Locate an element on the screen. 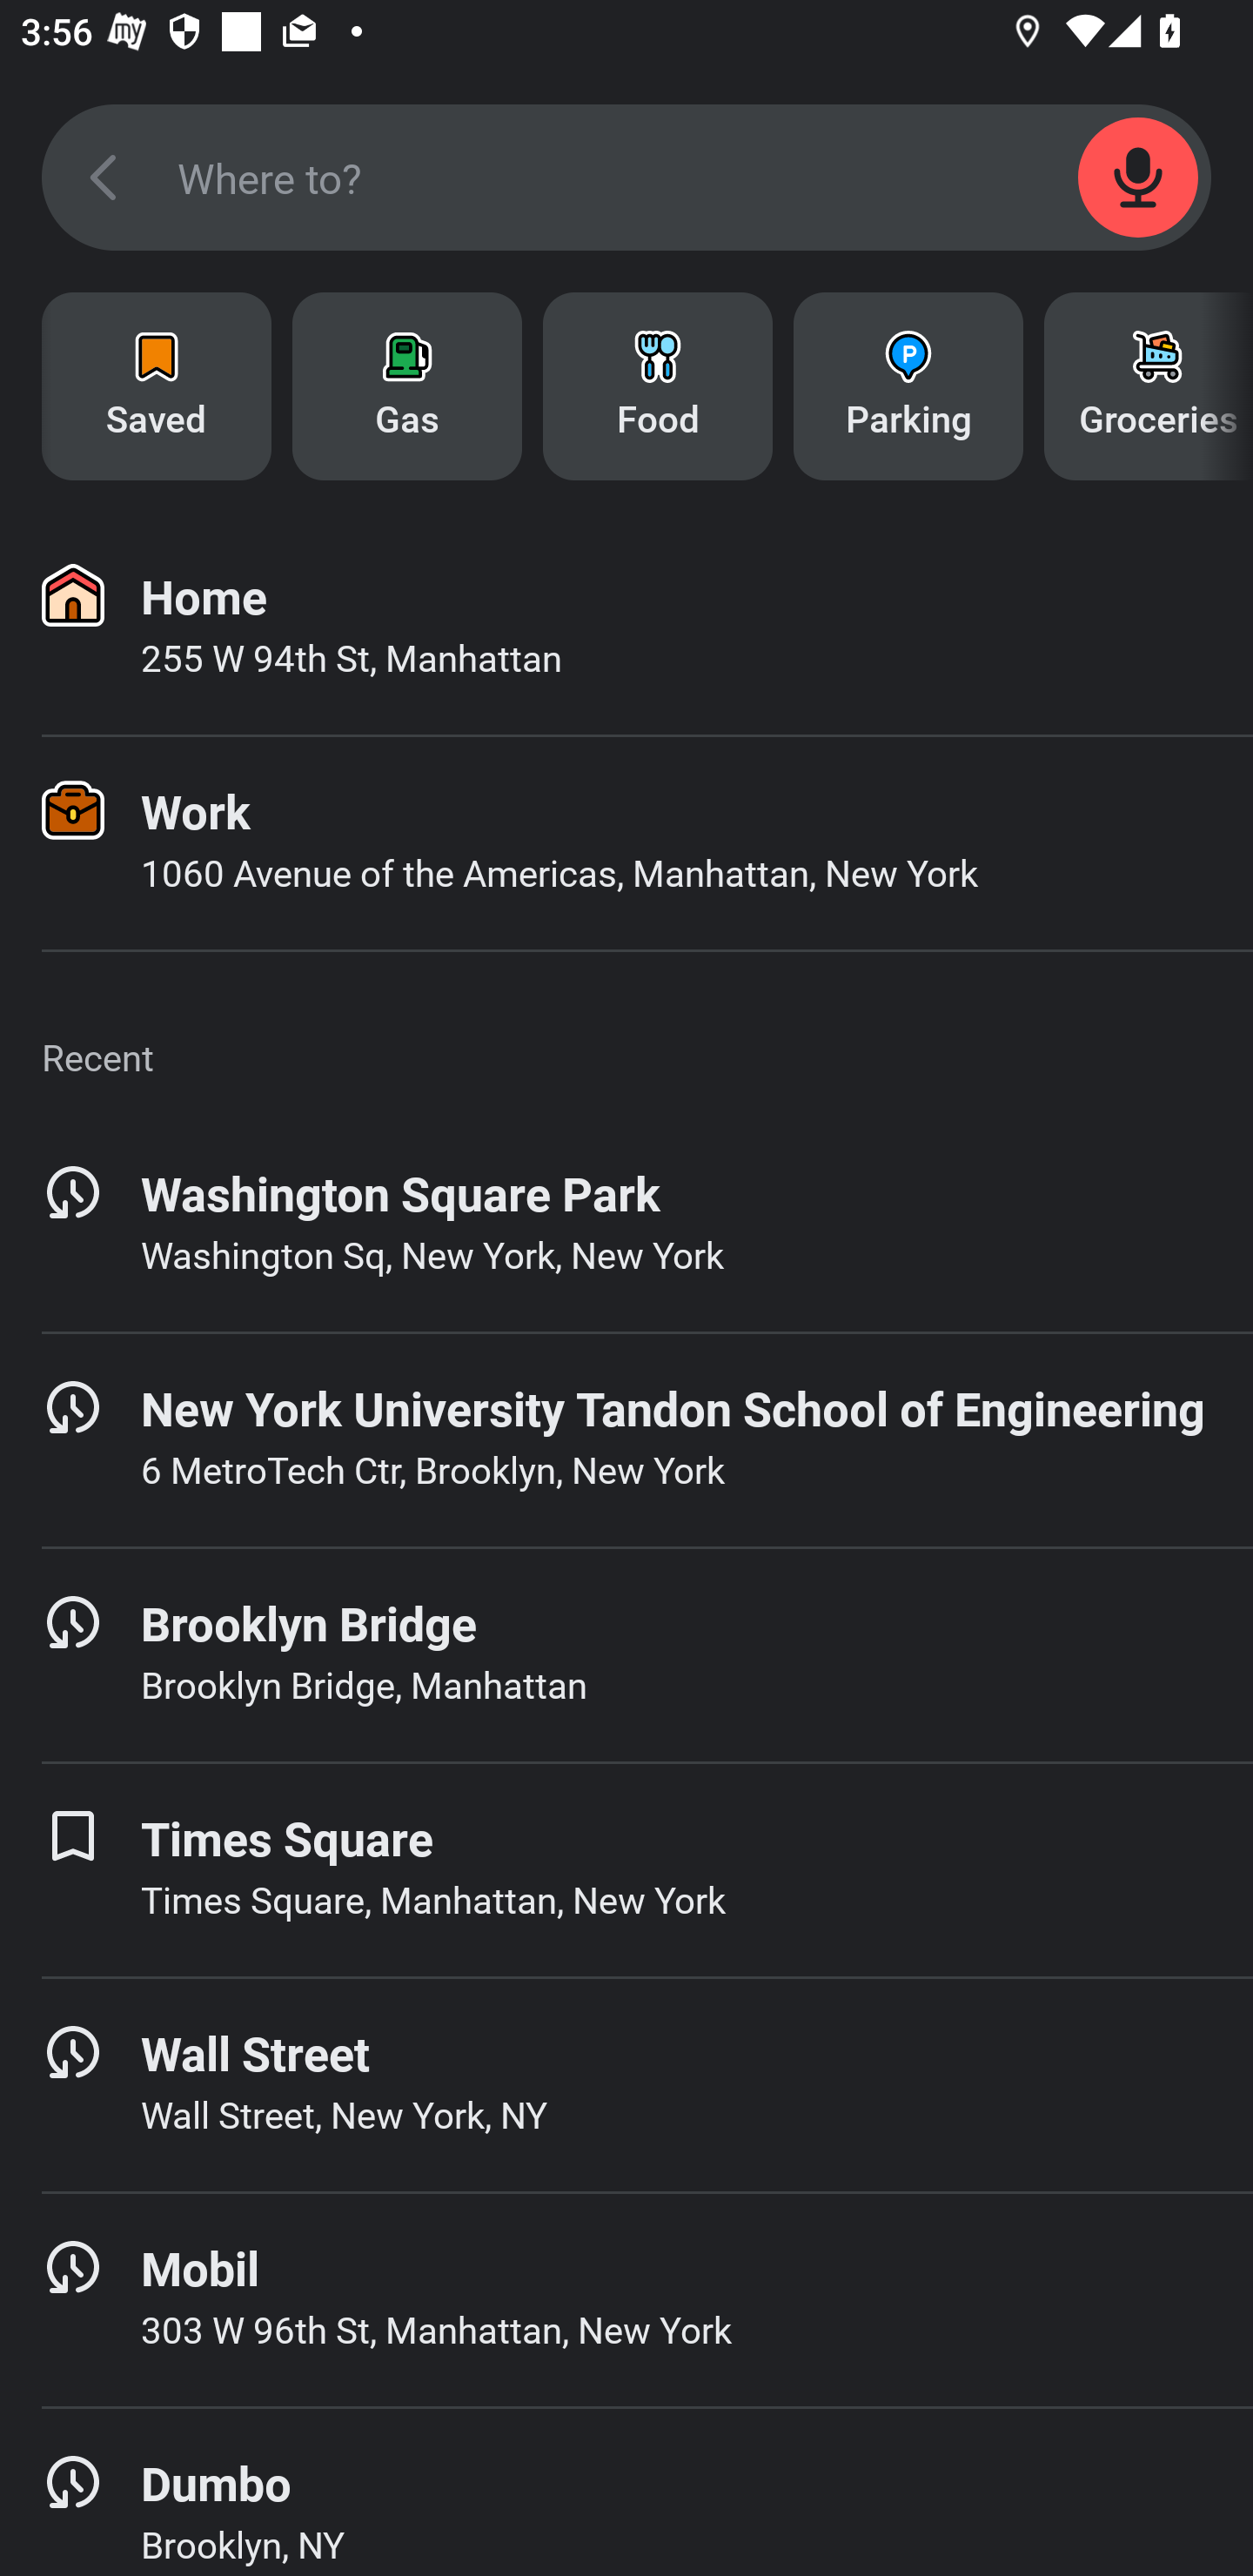  Times Square Times Square, Manhattan, New York is located at coordinates (626, 1869).